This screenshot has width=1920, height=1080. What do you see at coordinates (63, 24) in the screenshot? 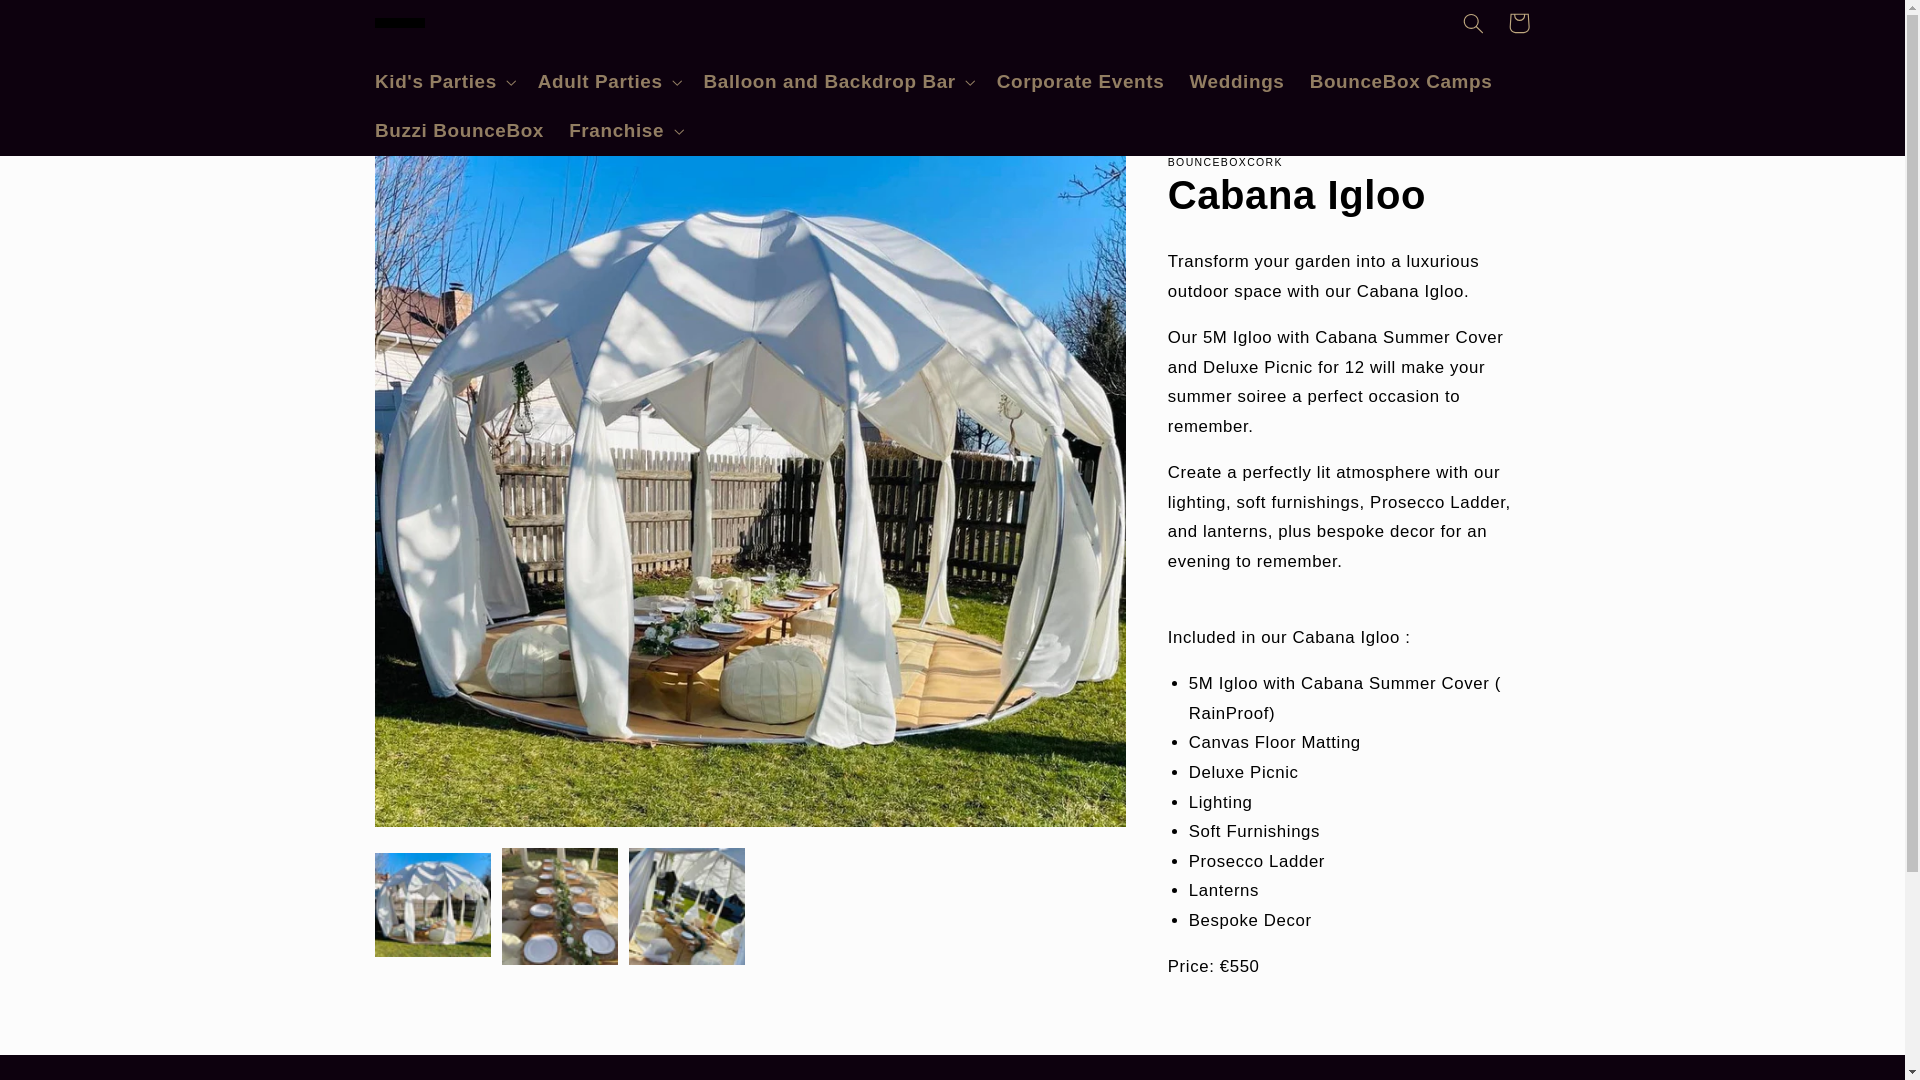
I see `Skip to content` at bounding box center [63, 24].